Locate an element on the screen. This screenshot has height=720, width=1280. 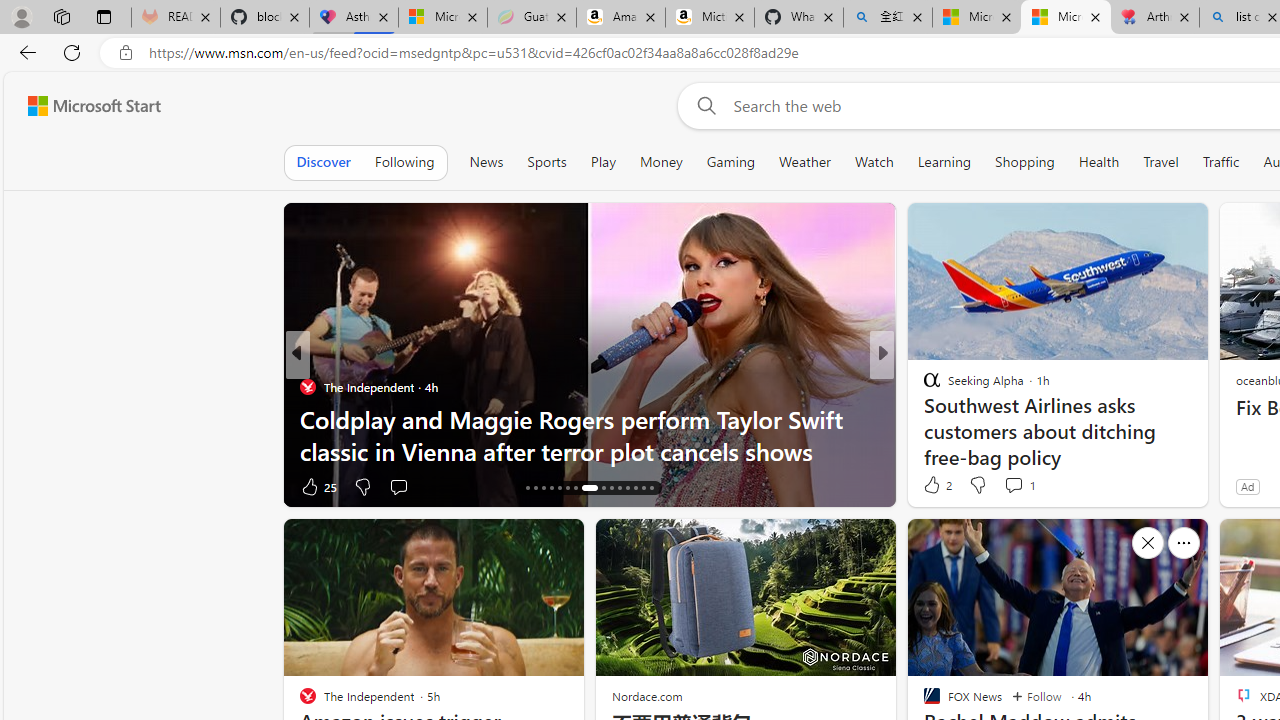
View comments 25 Comment is located at coordinates (398, 486).